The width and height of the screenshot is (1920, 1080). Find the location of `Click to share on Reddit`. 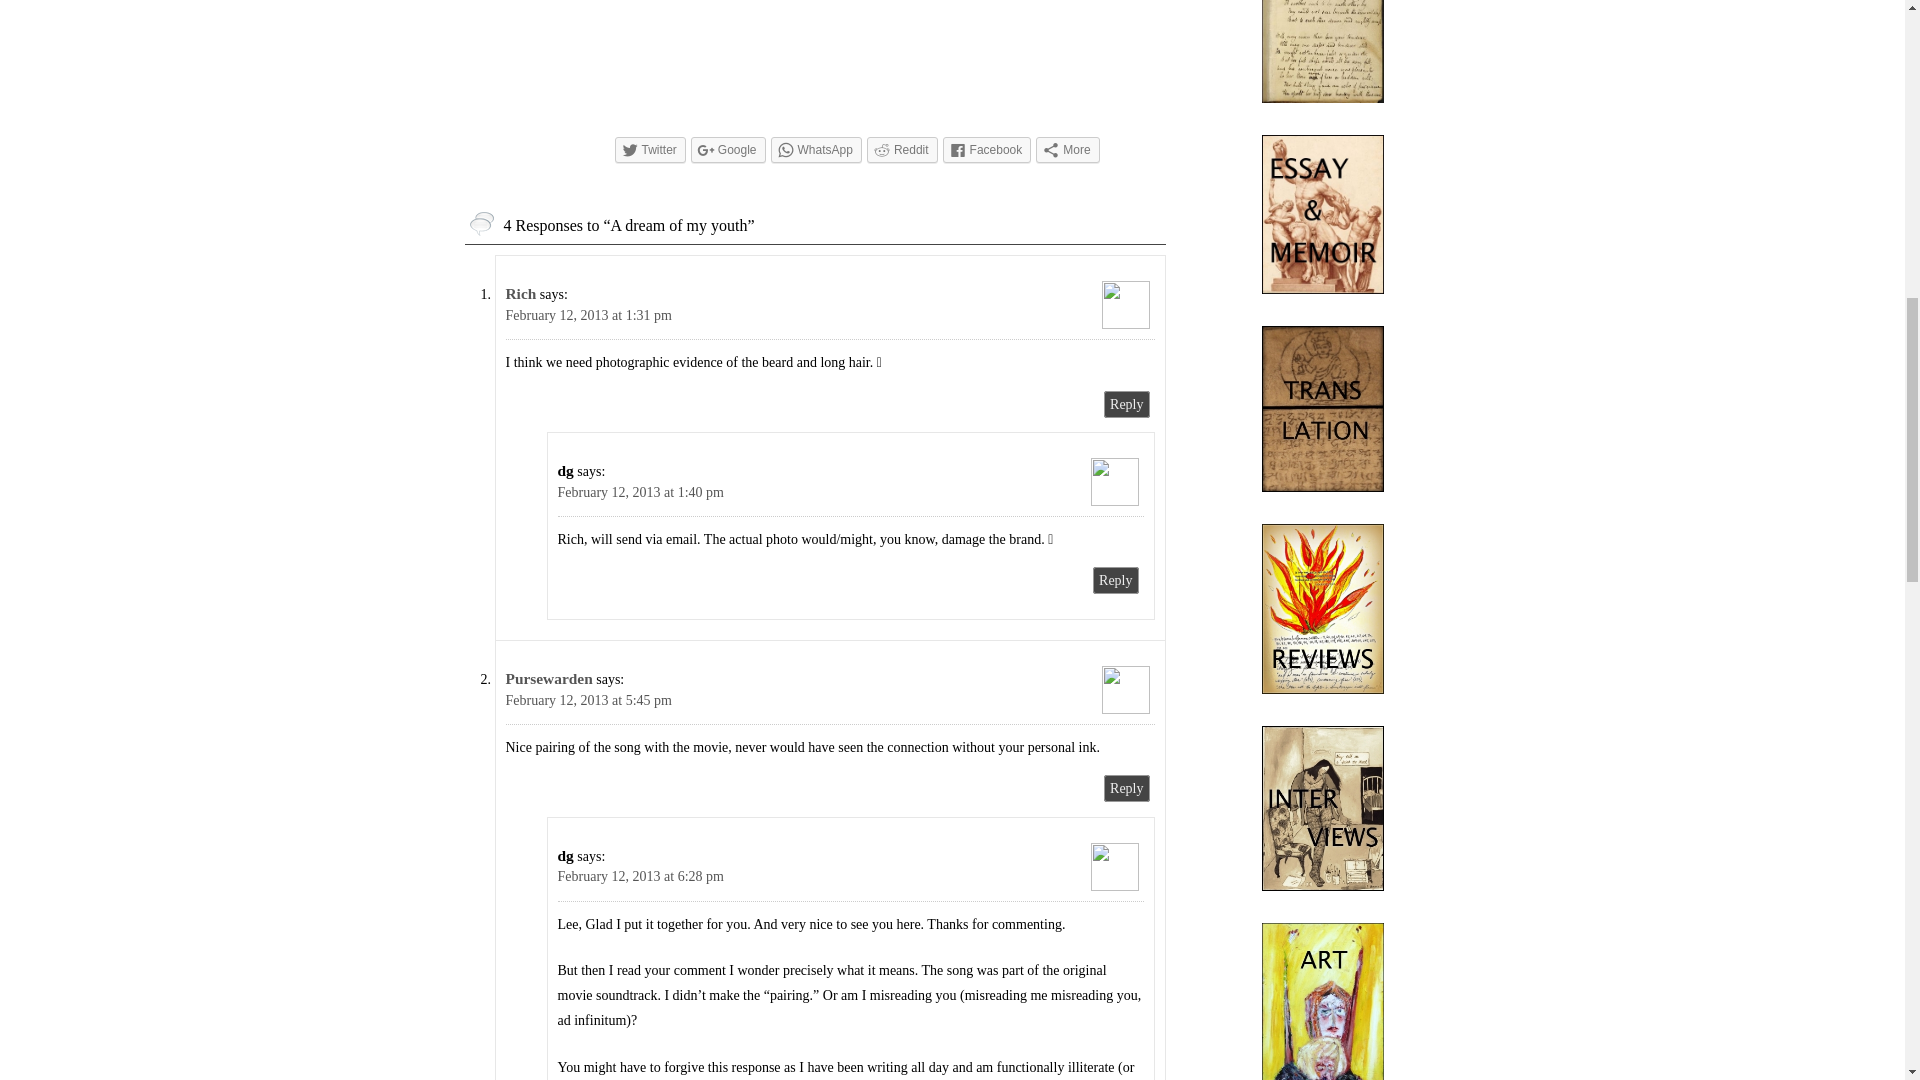

Click to share on Reddit is located at coordinates (902, 150).